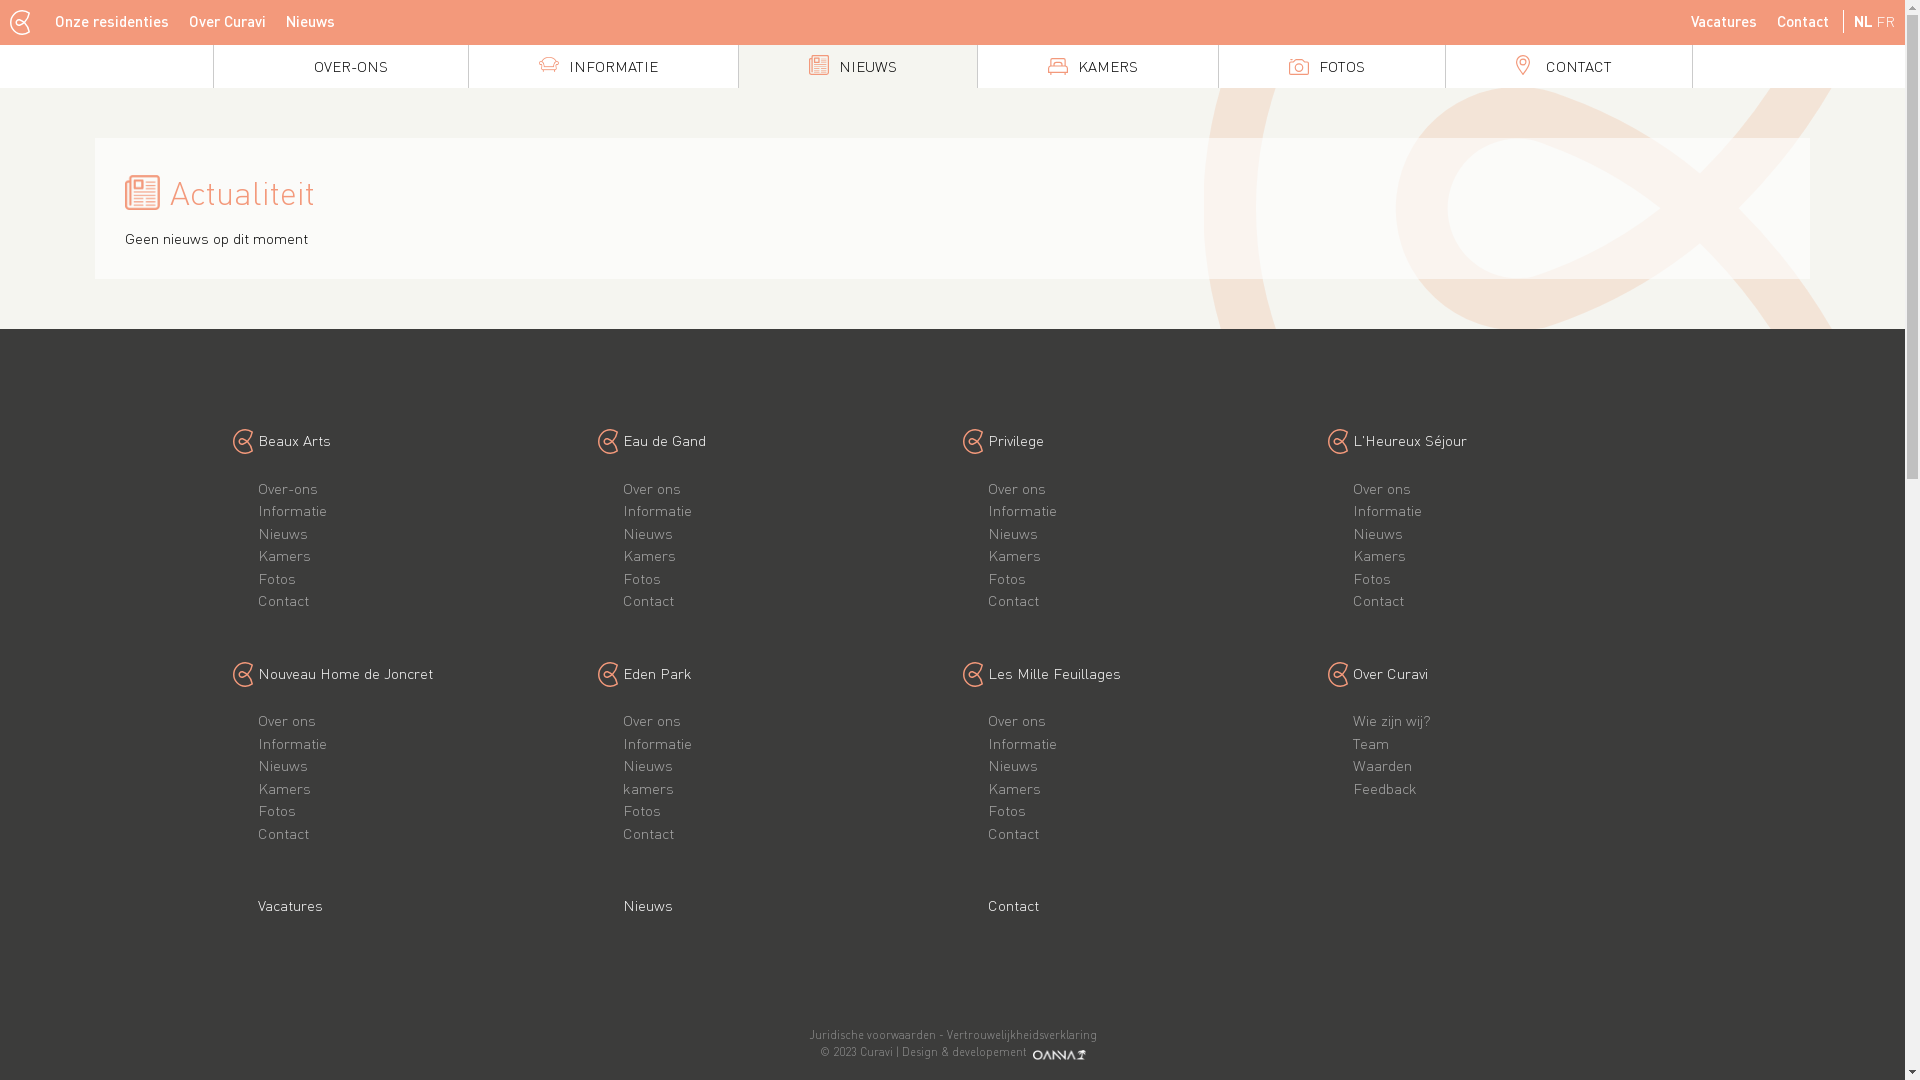 This screenshot has height=1080, width=1920. Describe the element at coordinates (1012, 765) in the screenshot. I see `Nieuws` at that location.